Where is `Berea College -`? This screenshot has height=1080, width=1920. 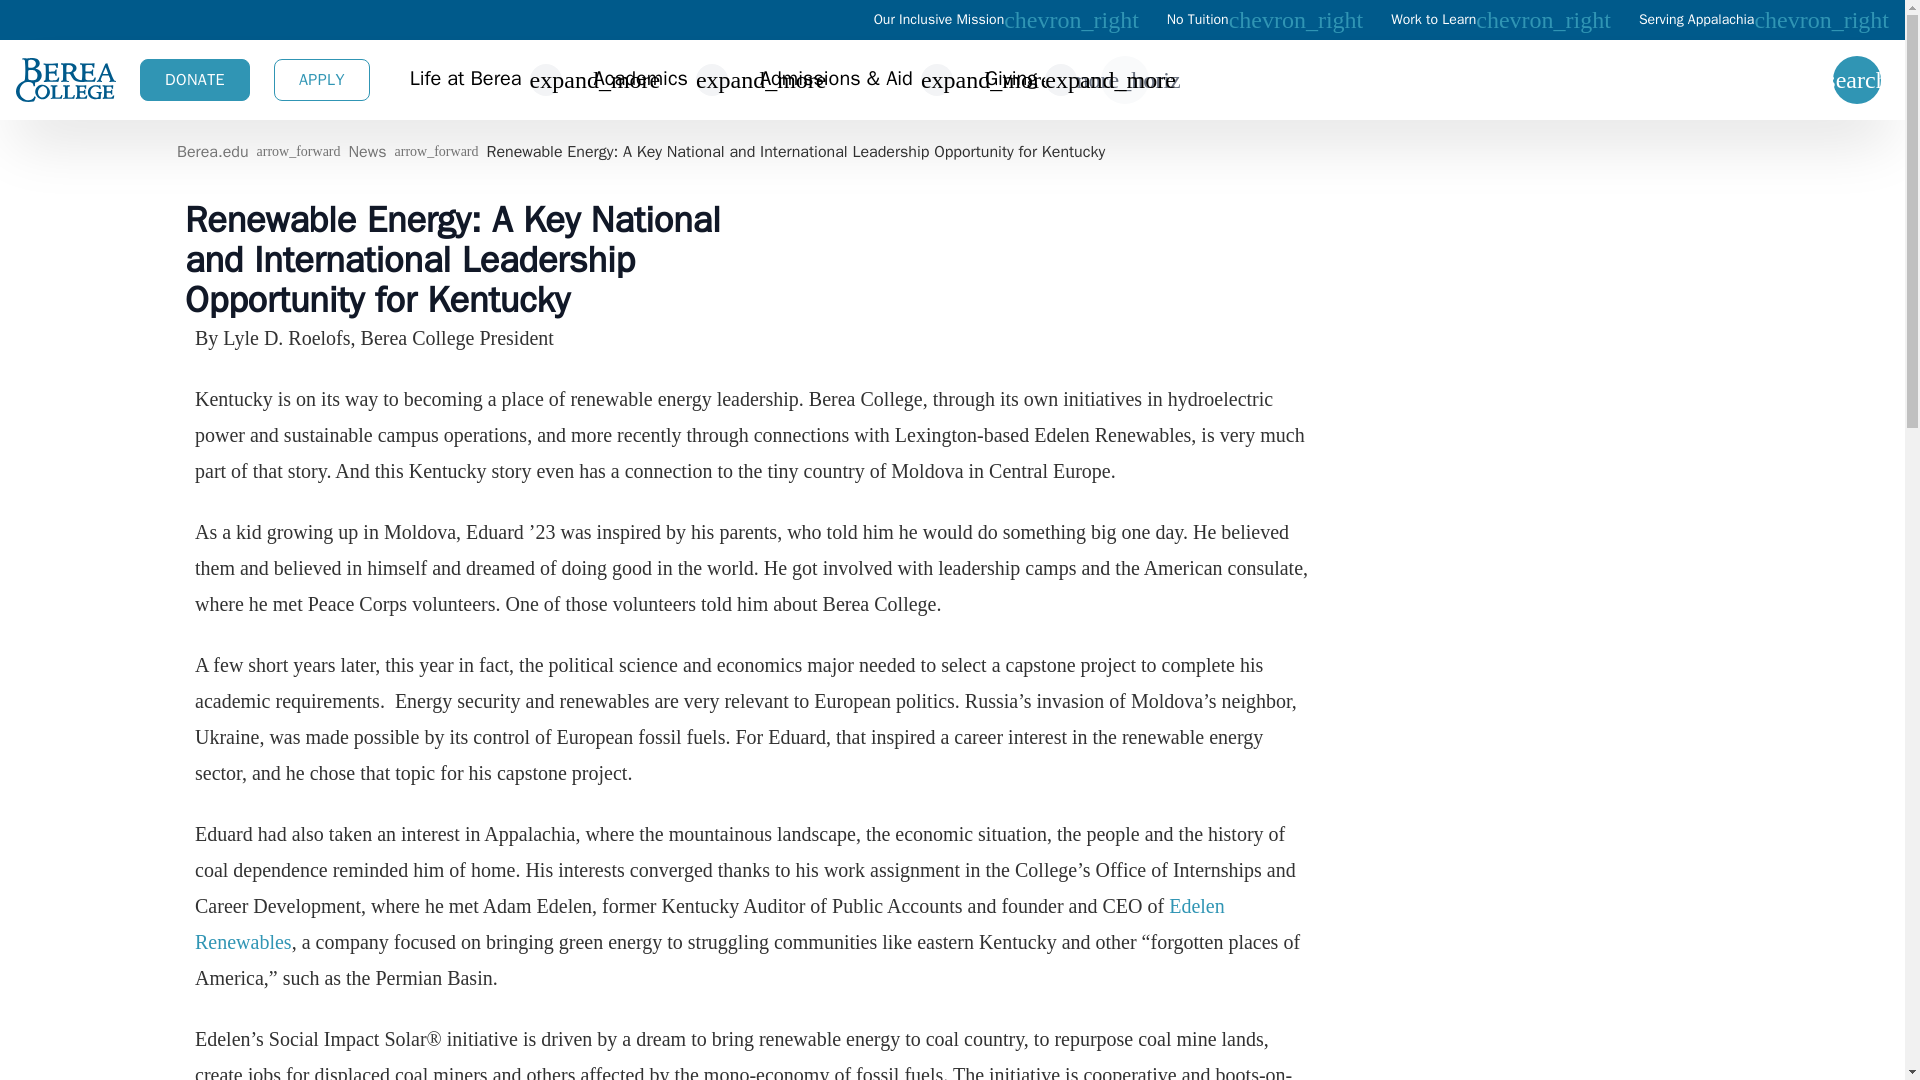 Berea College - is located at coordinates (65, 80).